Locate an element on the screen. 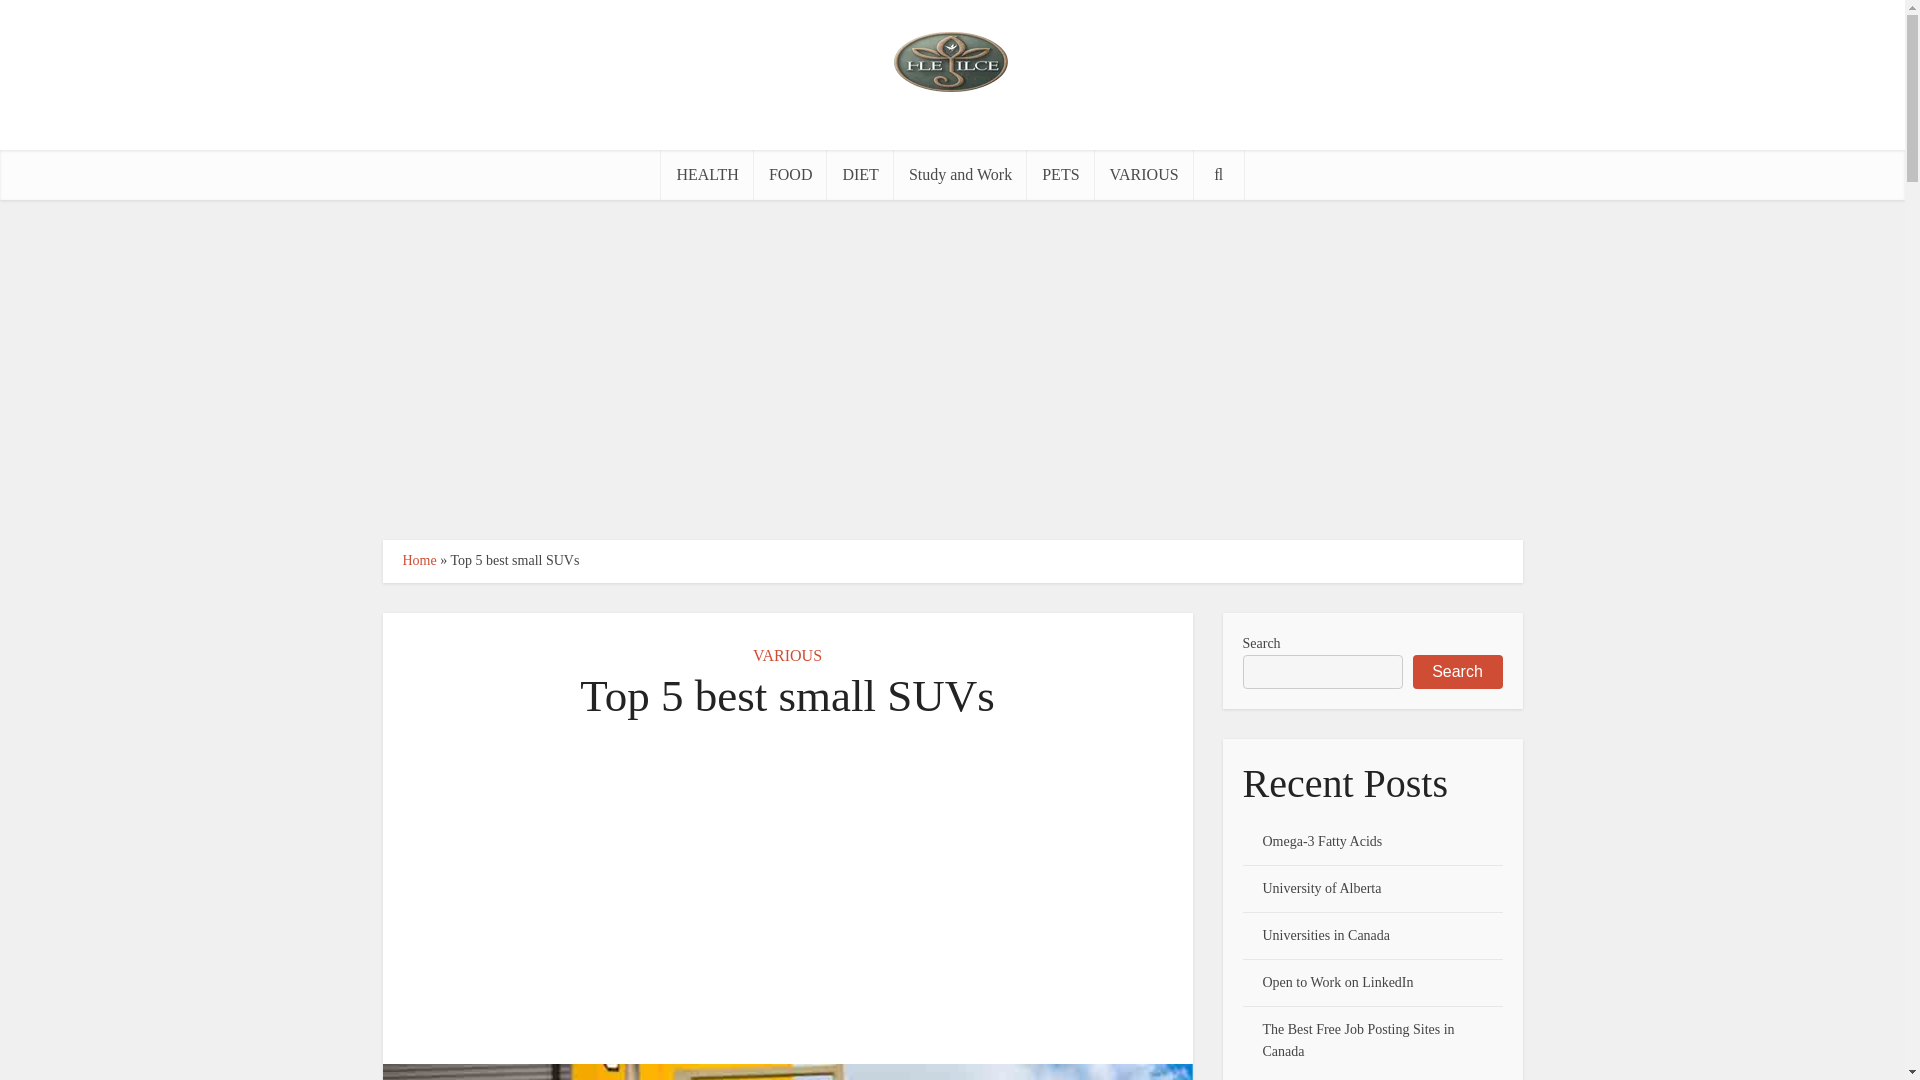  Home is located at coordinates (418, 560).